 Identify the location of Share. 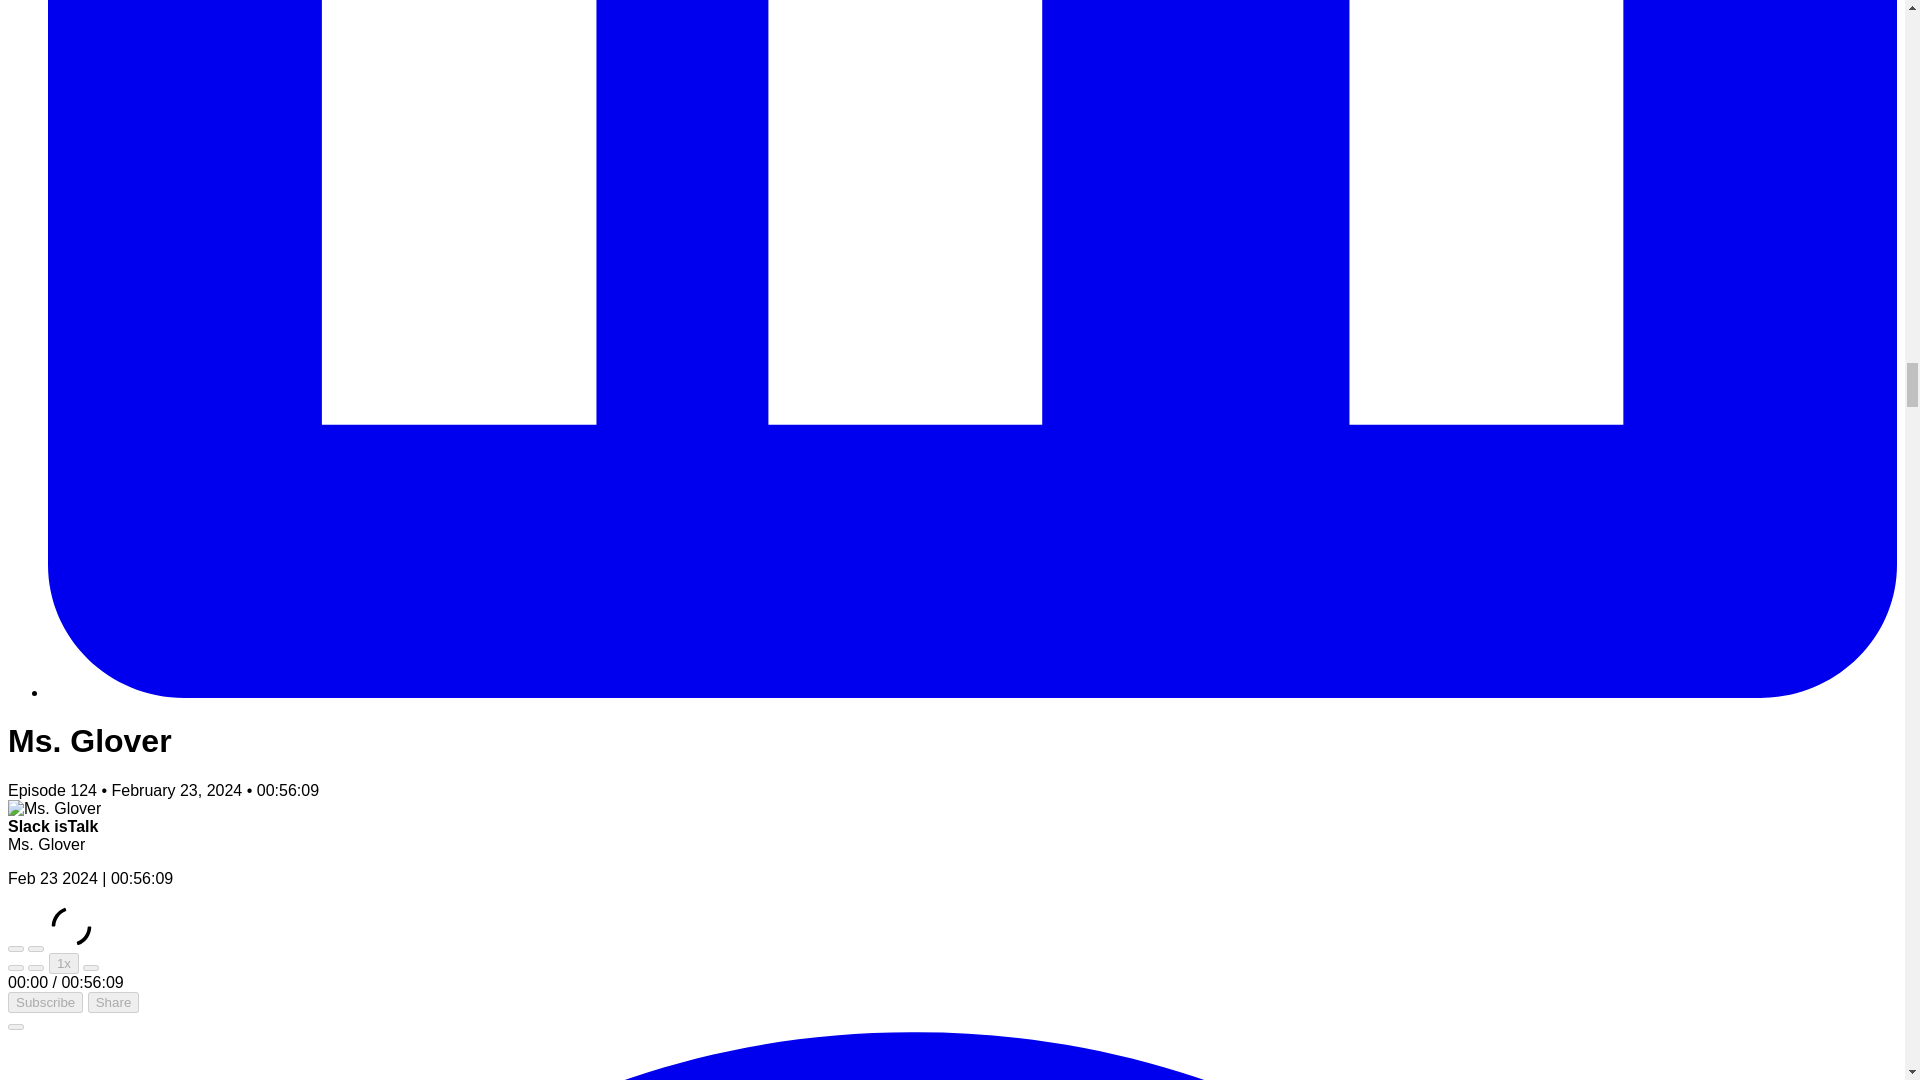
(114, 1002).